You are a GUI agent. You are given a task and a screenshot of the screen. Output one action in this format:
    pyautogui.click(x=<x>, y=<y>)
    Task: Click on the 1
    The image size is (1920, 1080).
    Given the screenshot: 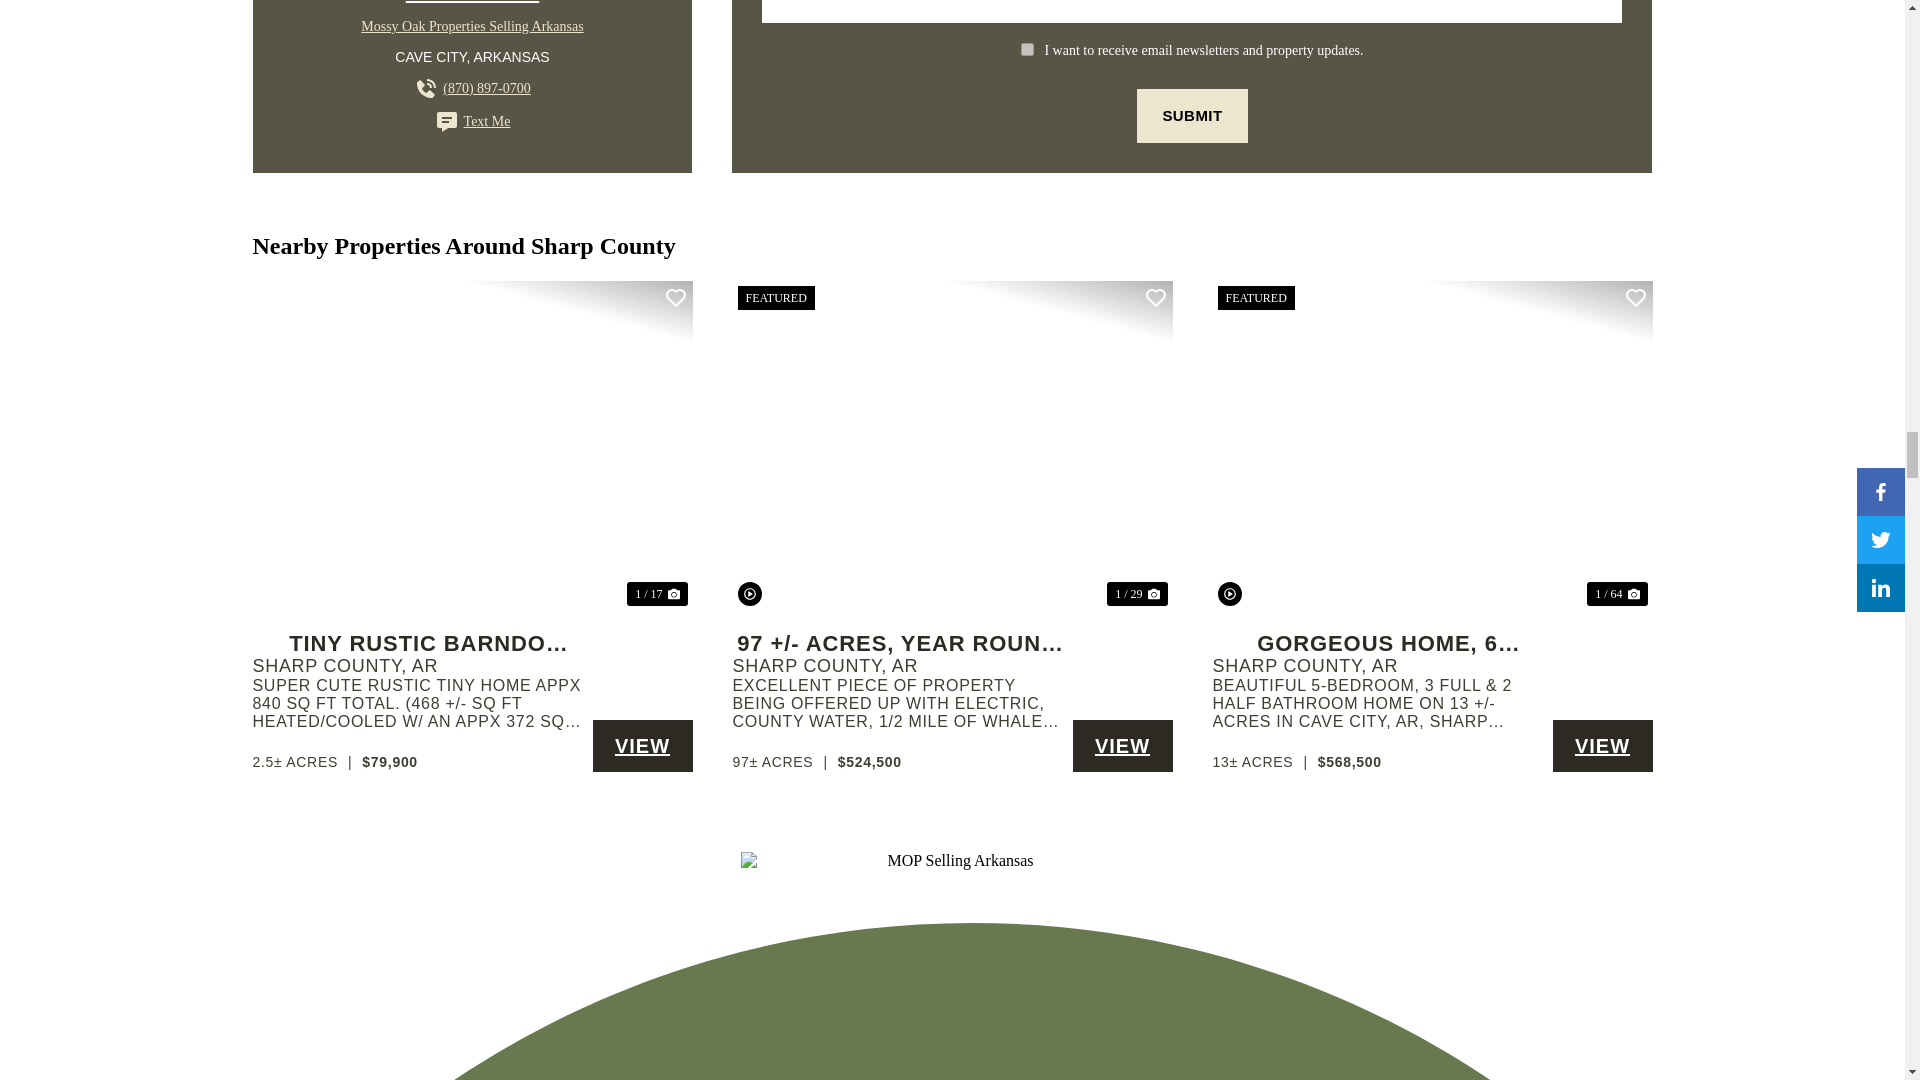 What is the action you would take?
    pyautogui.click(x=1028, y=50)
    